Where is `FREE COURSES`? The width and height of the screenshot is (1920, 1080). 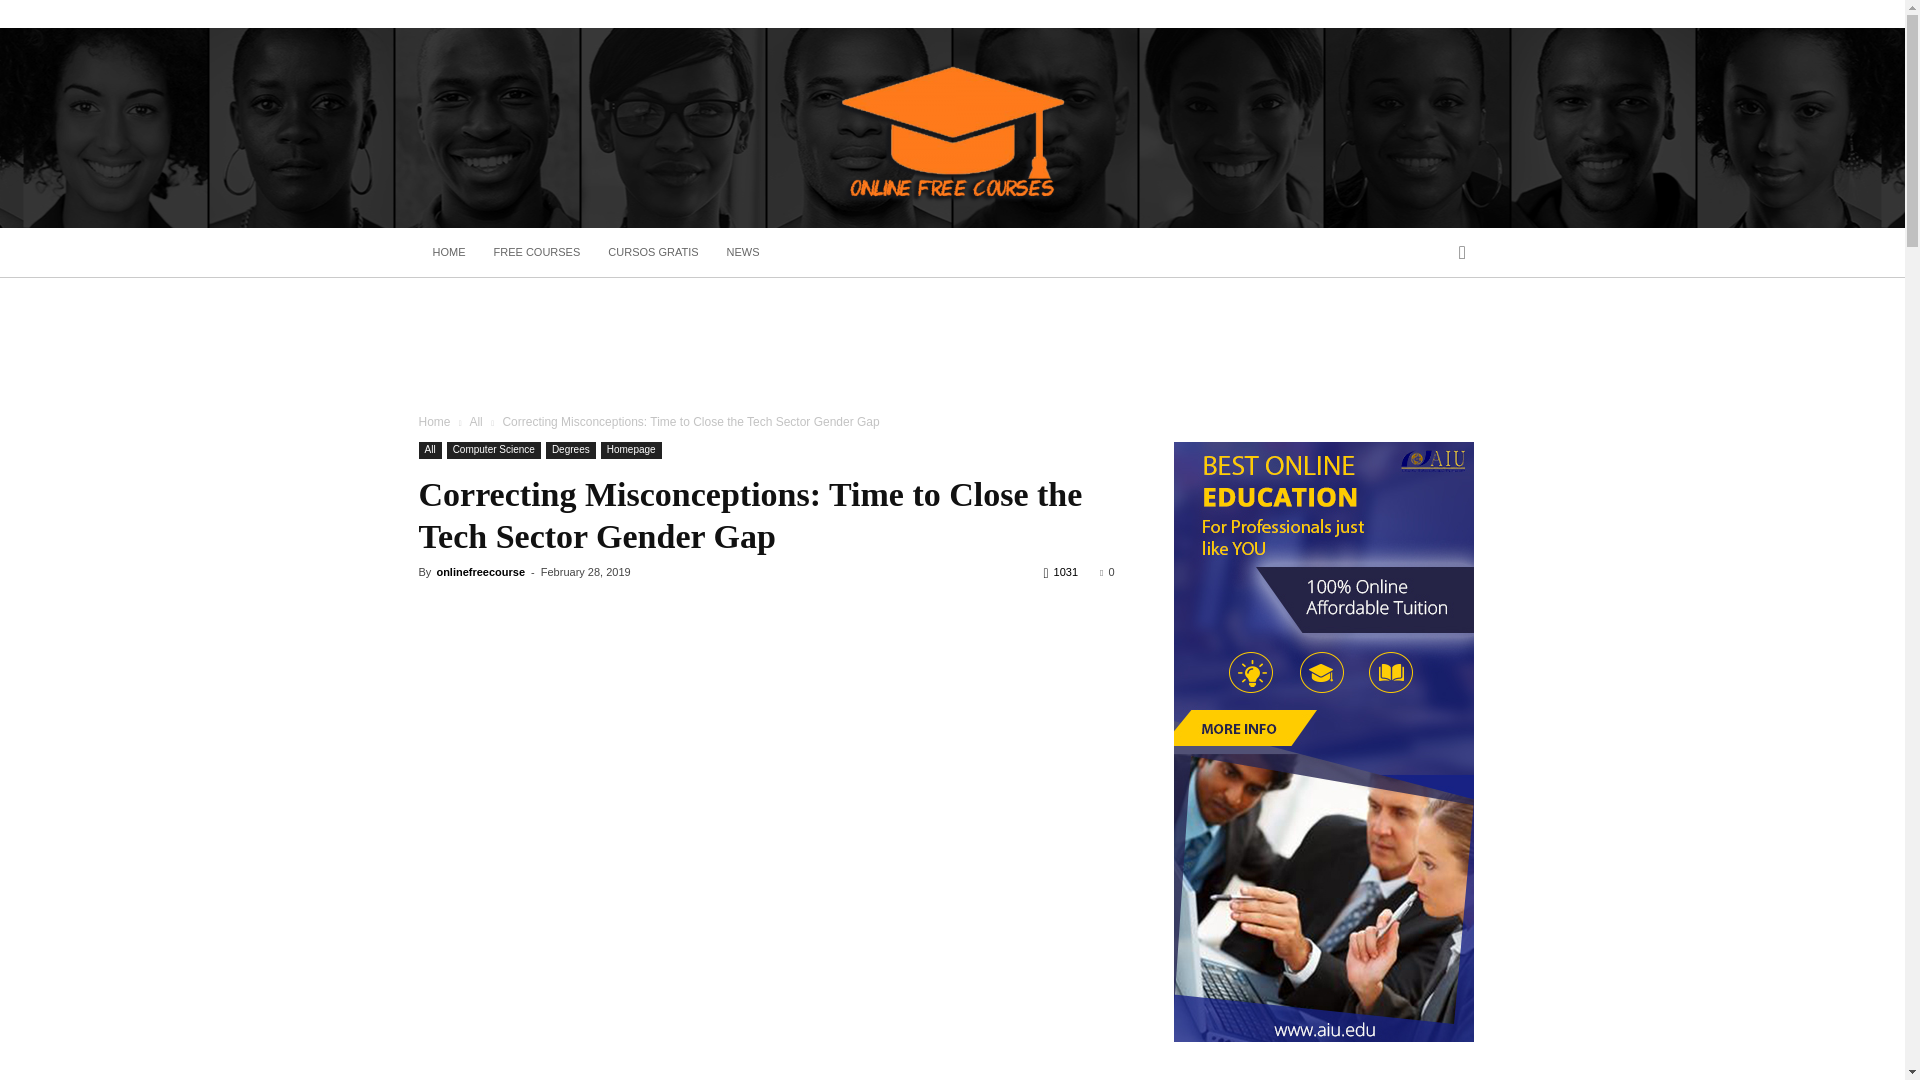
FREE COURSES is located at coordinates (538, 252).